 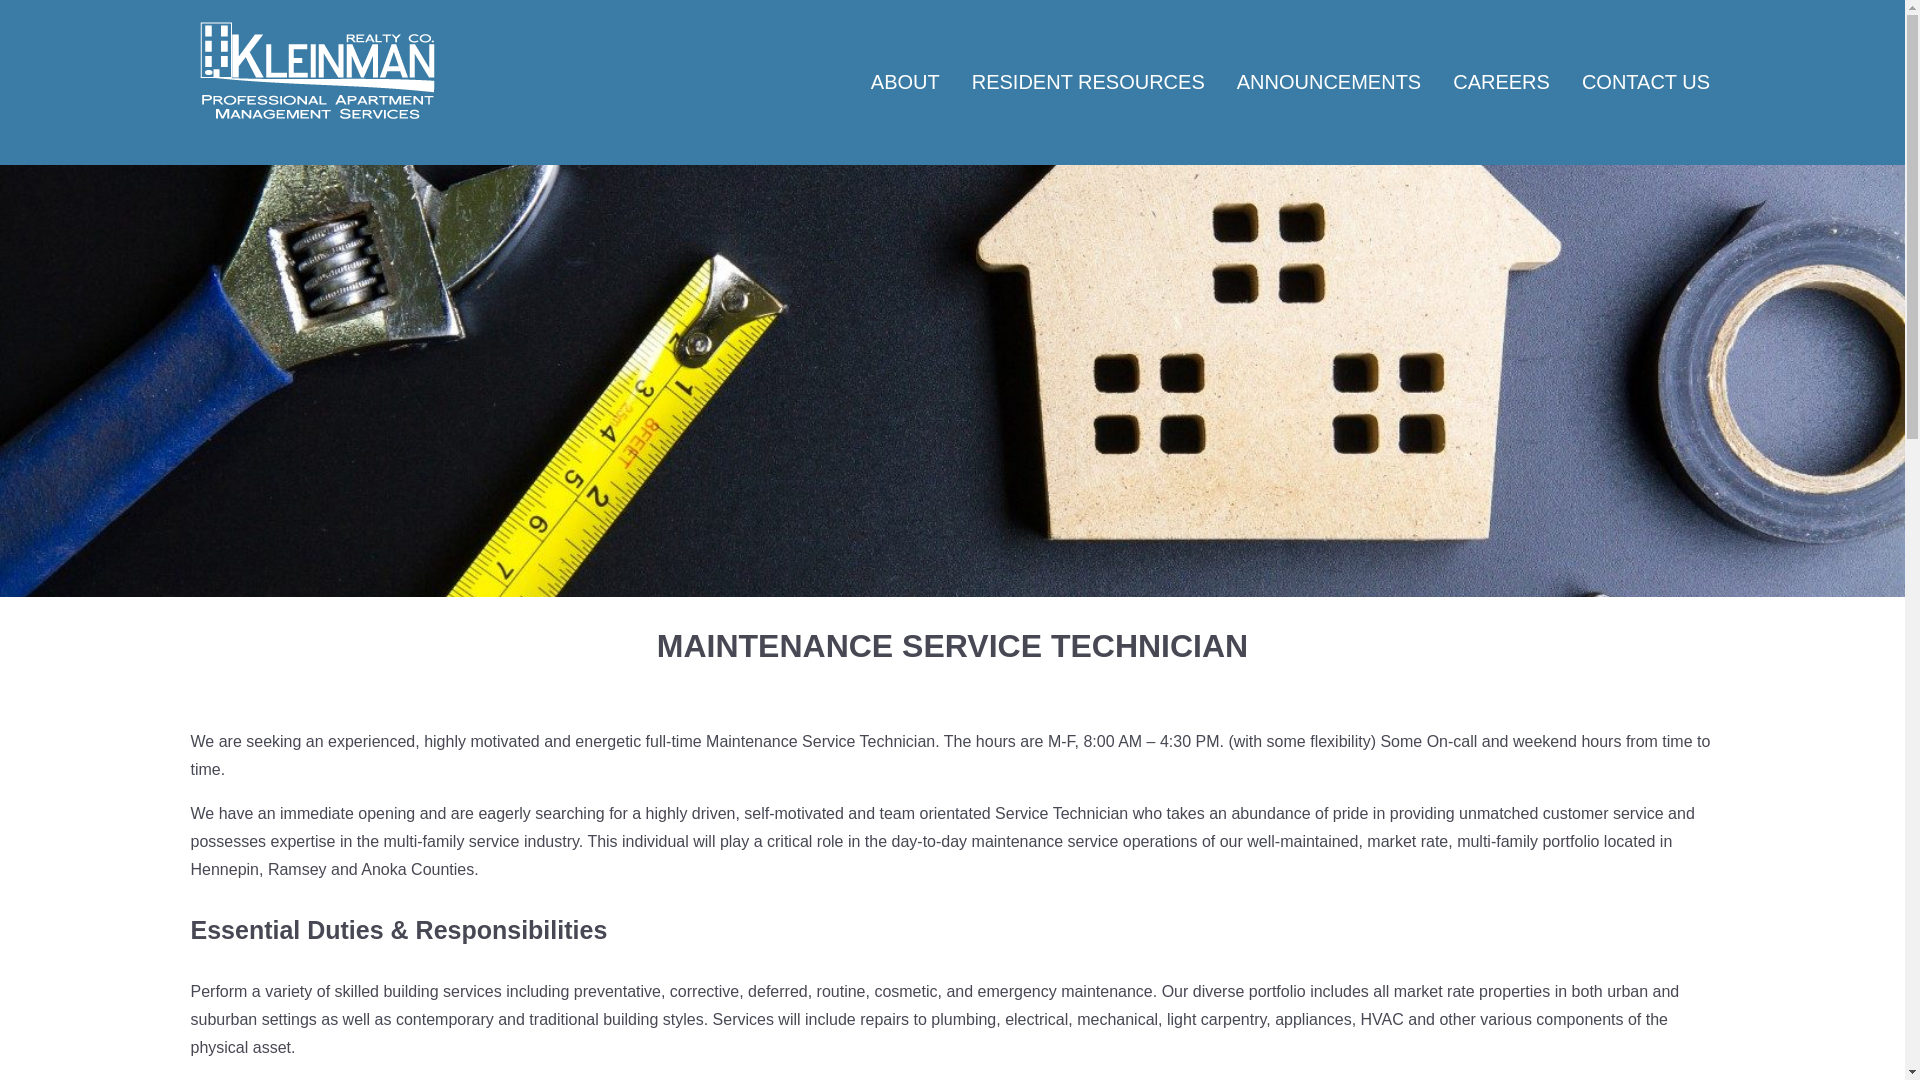 What do you see at coordinates (1328, 84) in the screenshot?
I see `ANNOUNCEMENTS` at bounding box center [1328, 84].